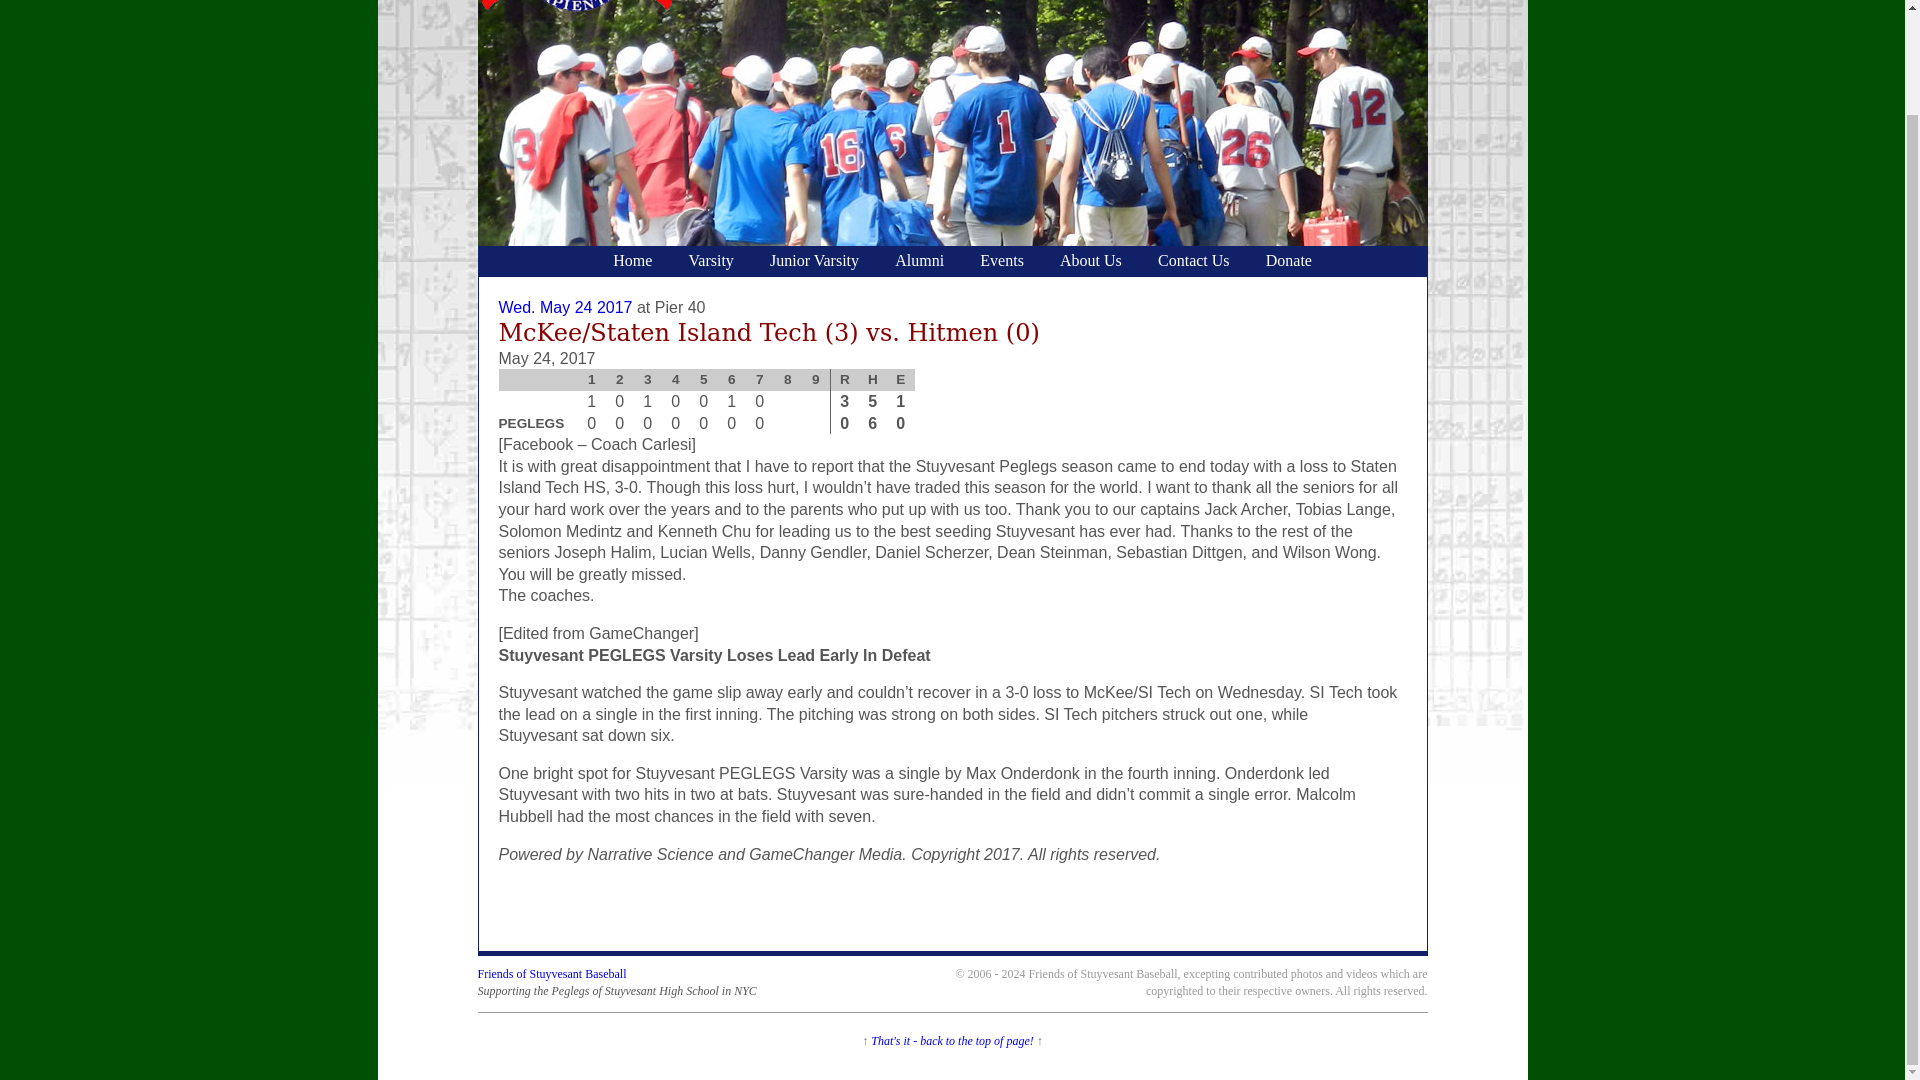 The width and height of the screenshot is (1920, 1080). Describe the element at coordinates (1002, 262) in the screenshot. I see `Events` at that location.